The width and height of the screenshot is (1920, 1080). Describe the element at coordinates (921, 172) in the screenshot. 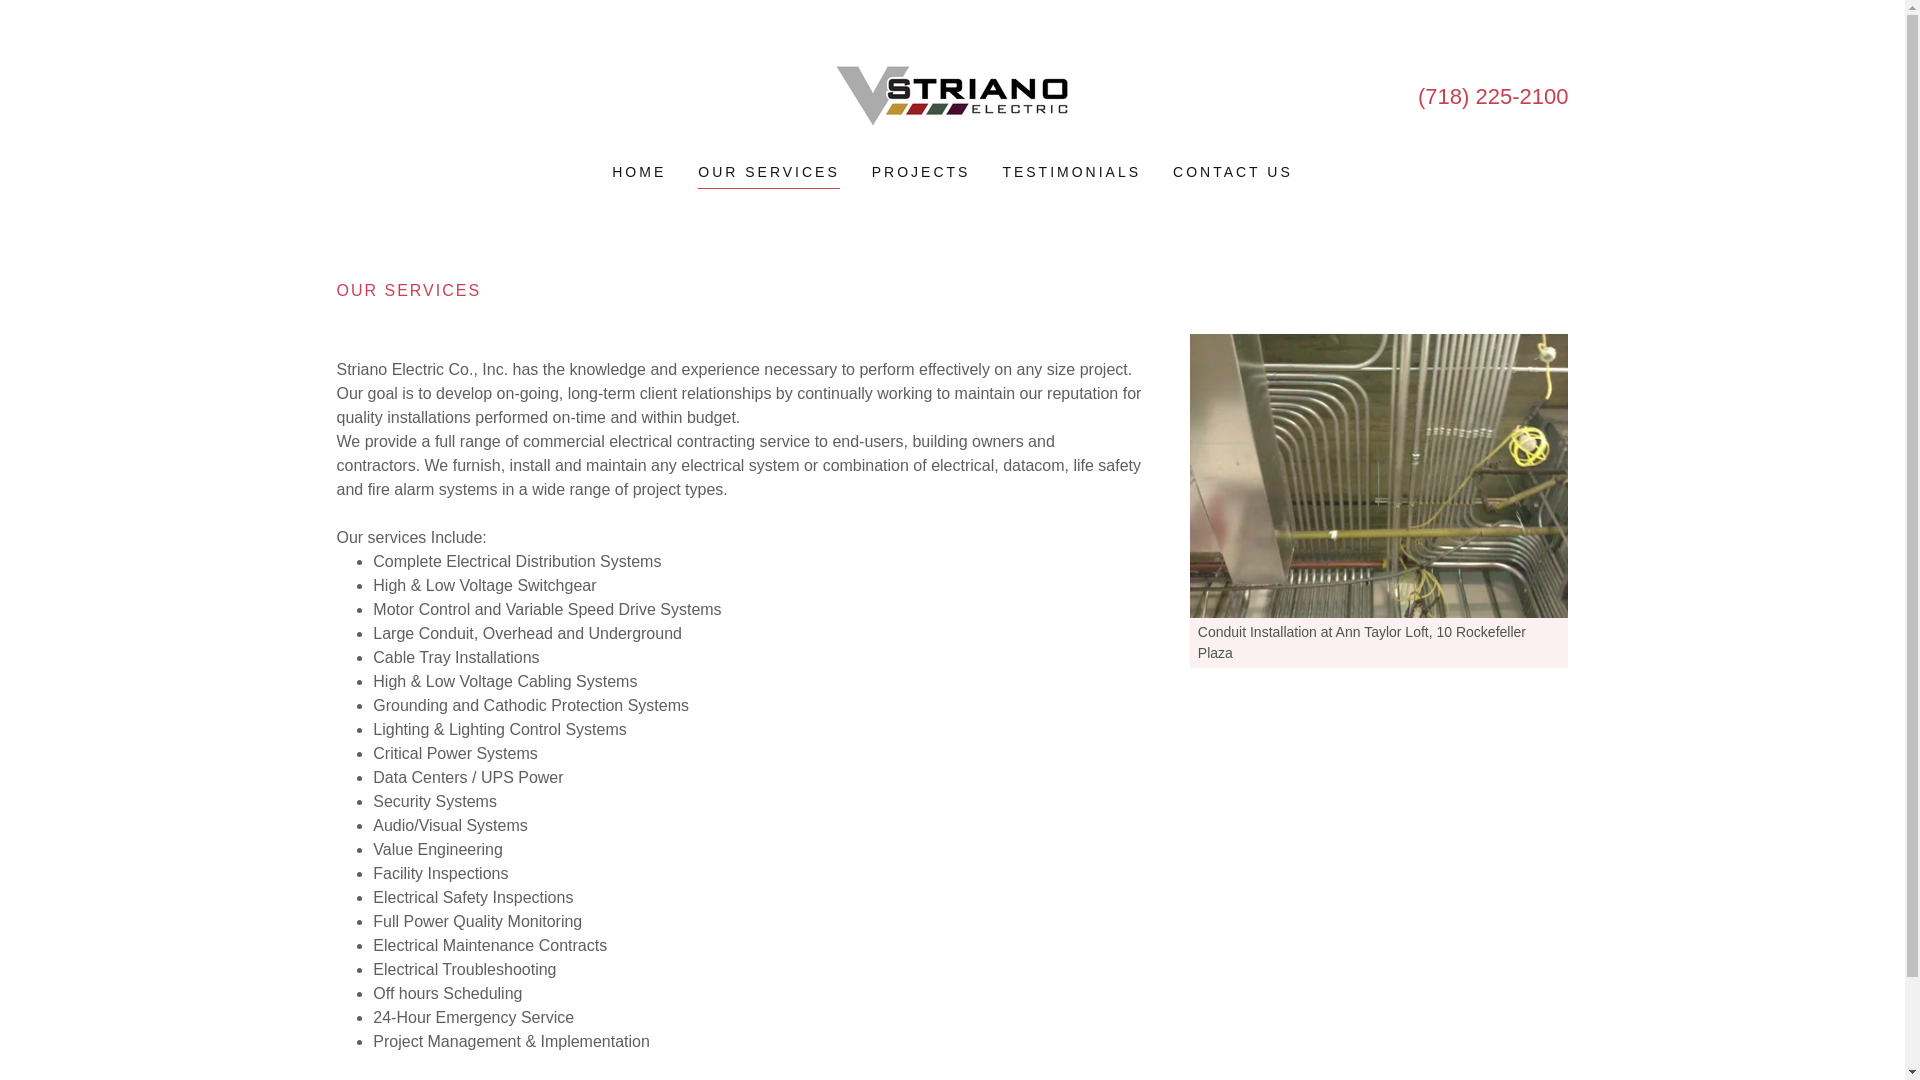

I see `PROJECTS` at that location.